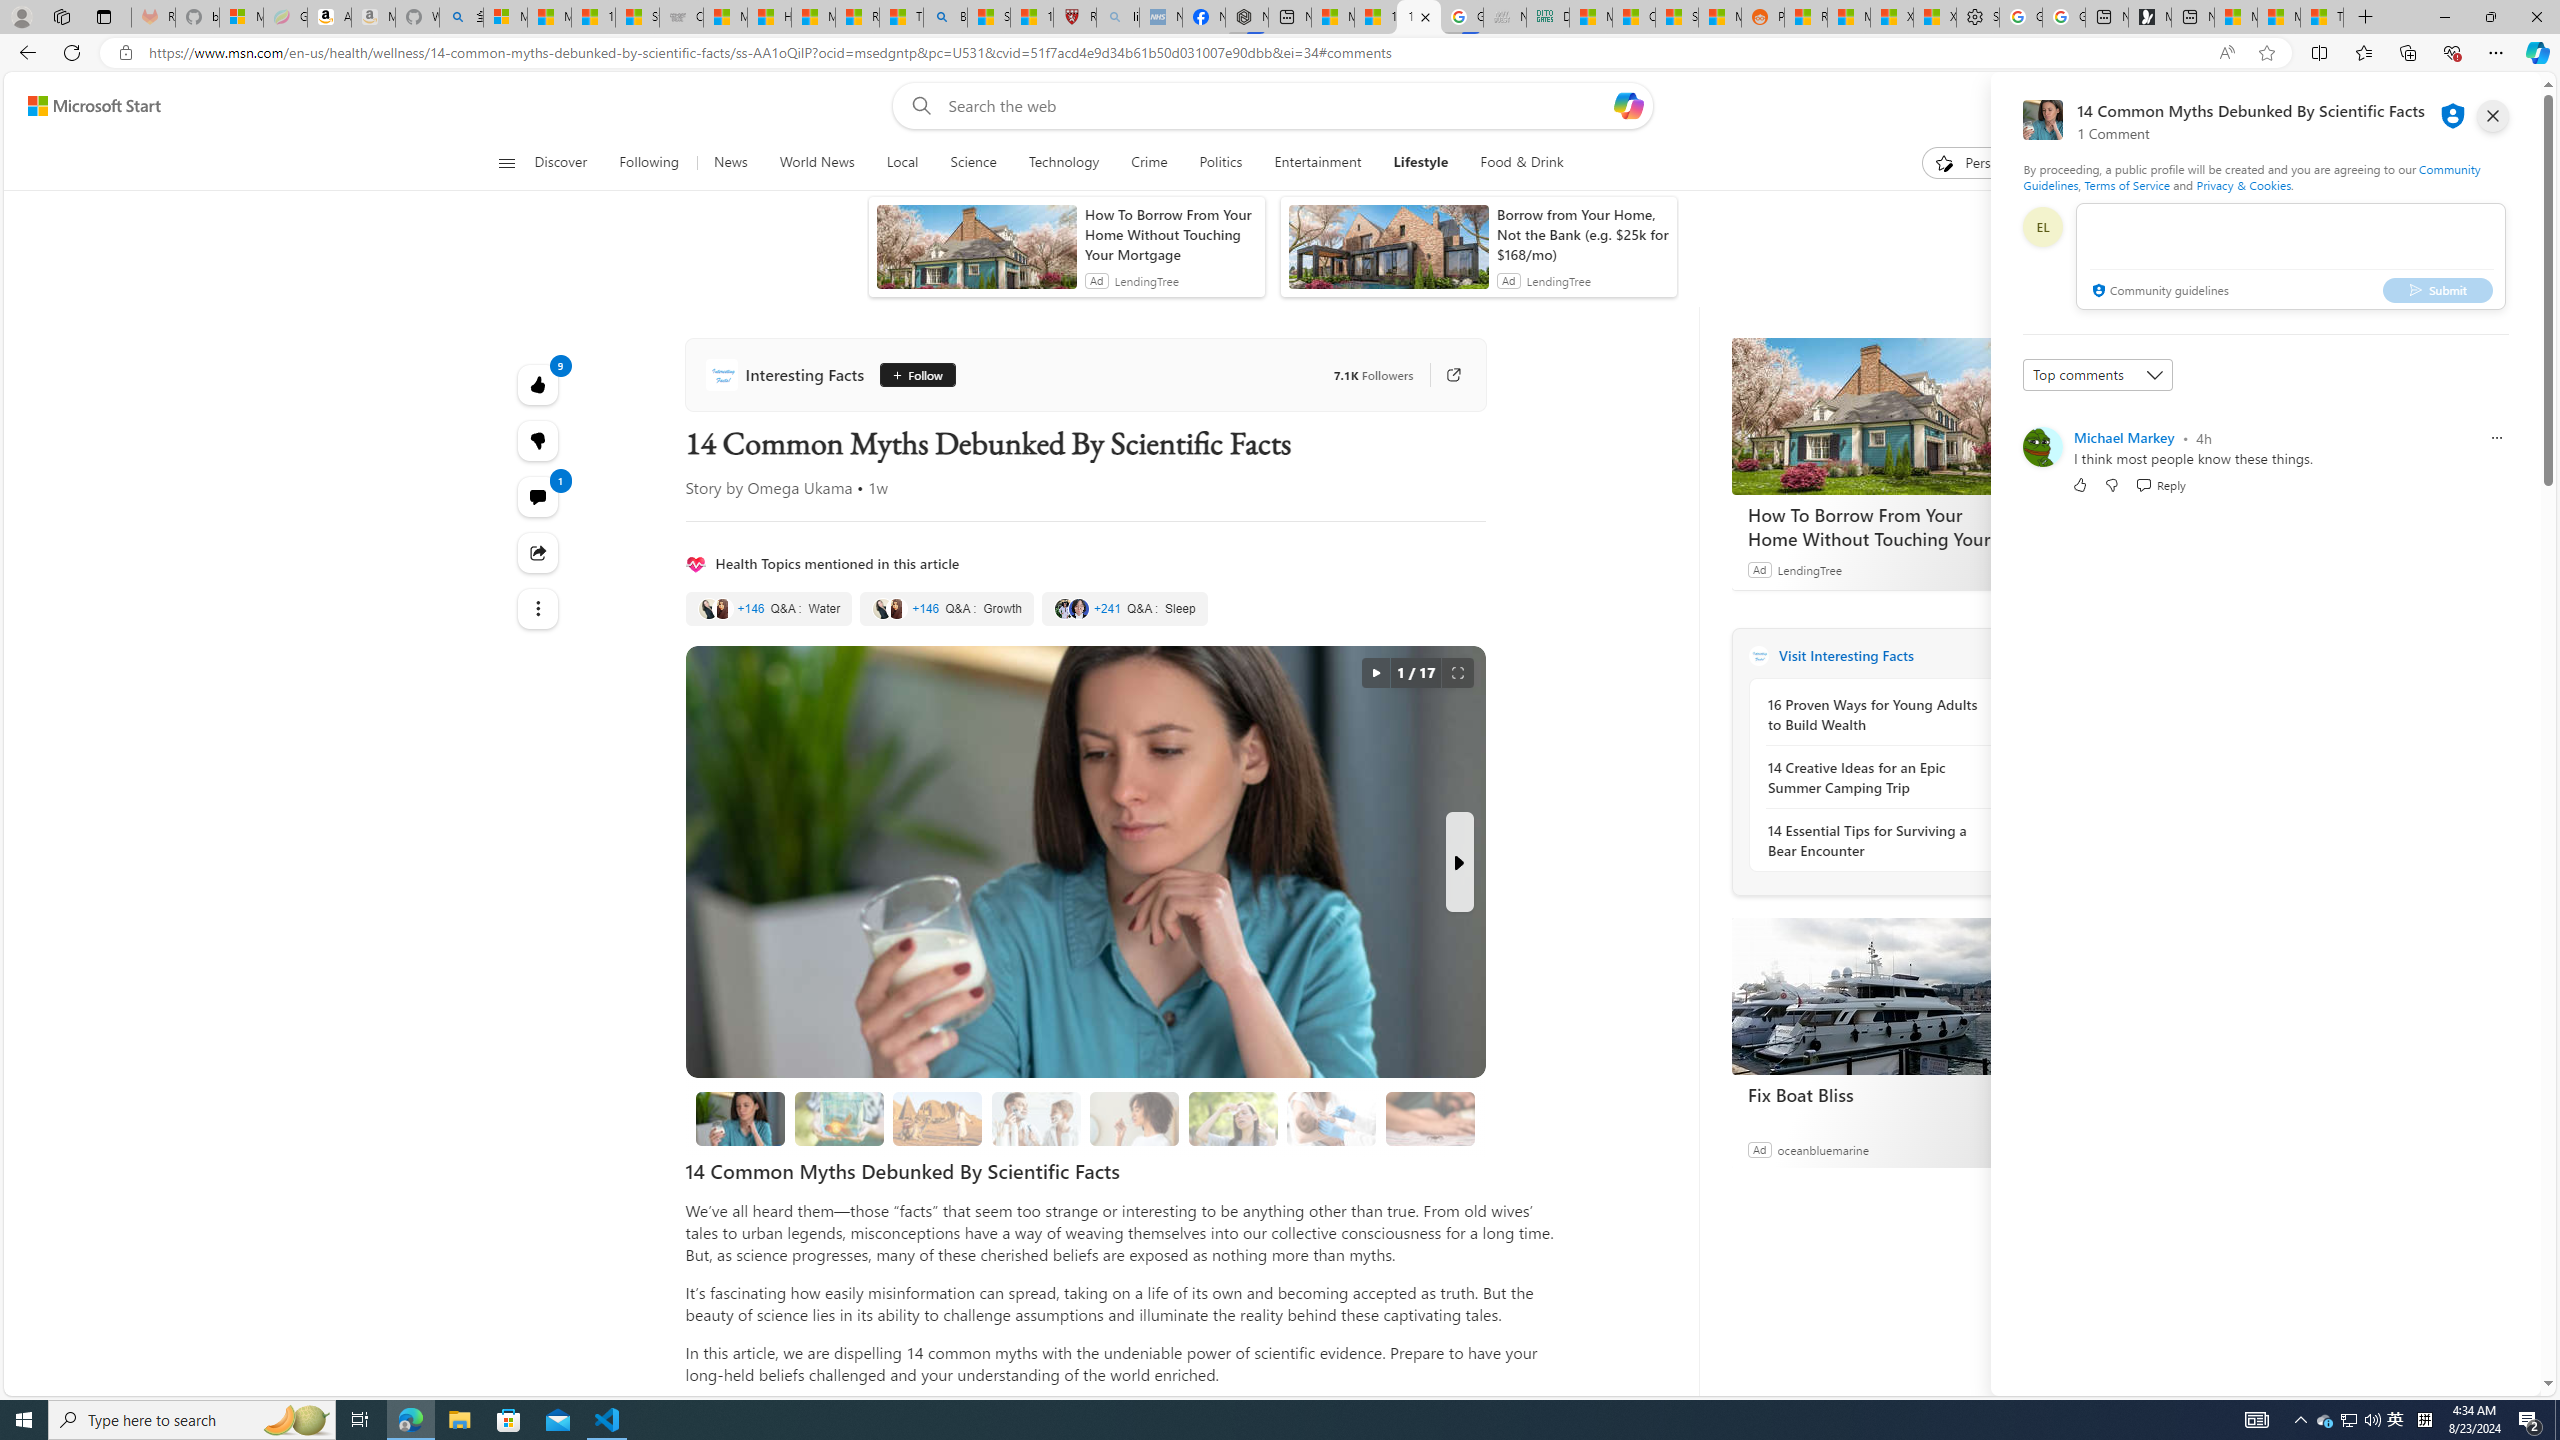 This screenshot has width=2560, height=1440. I want to click on Entertainment, so click(1316, 163).